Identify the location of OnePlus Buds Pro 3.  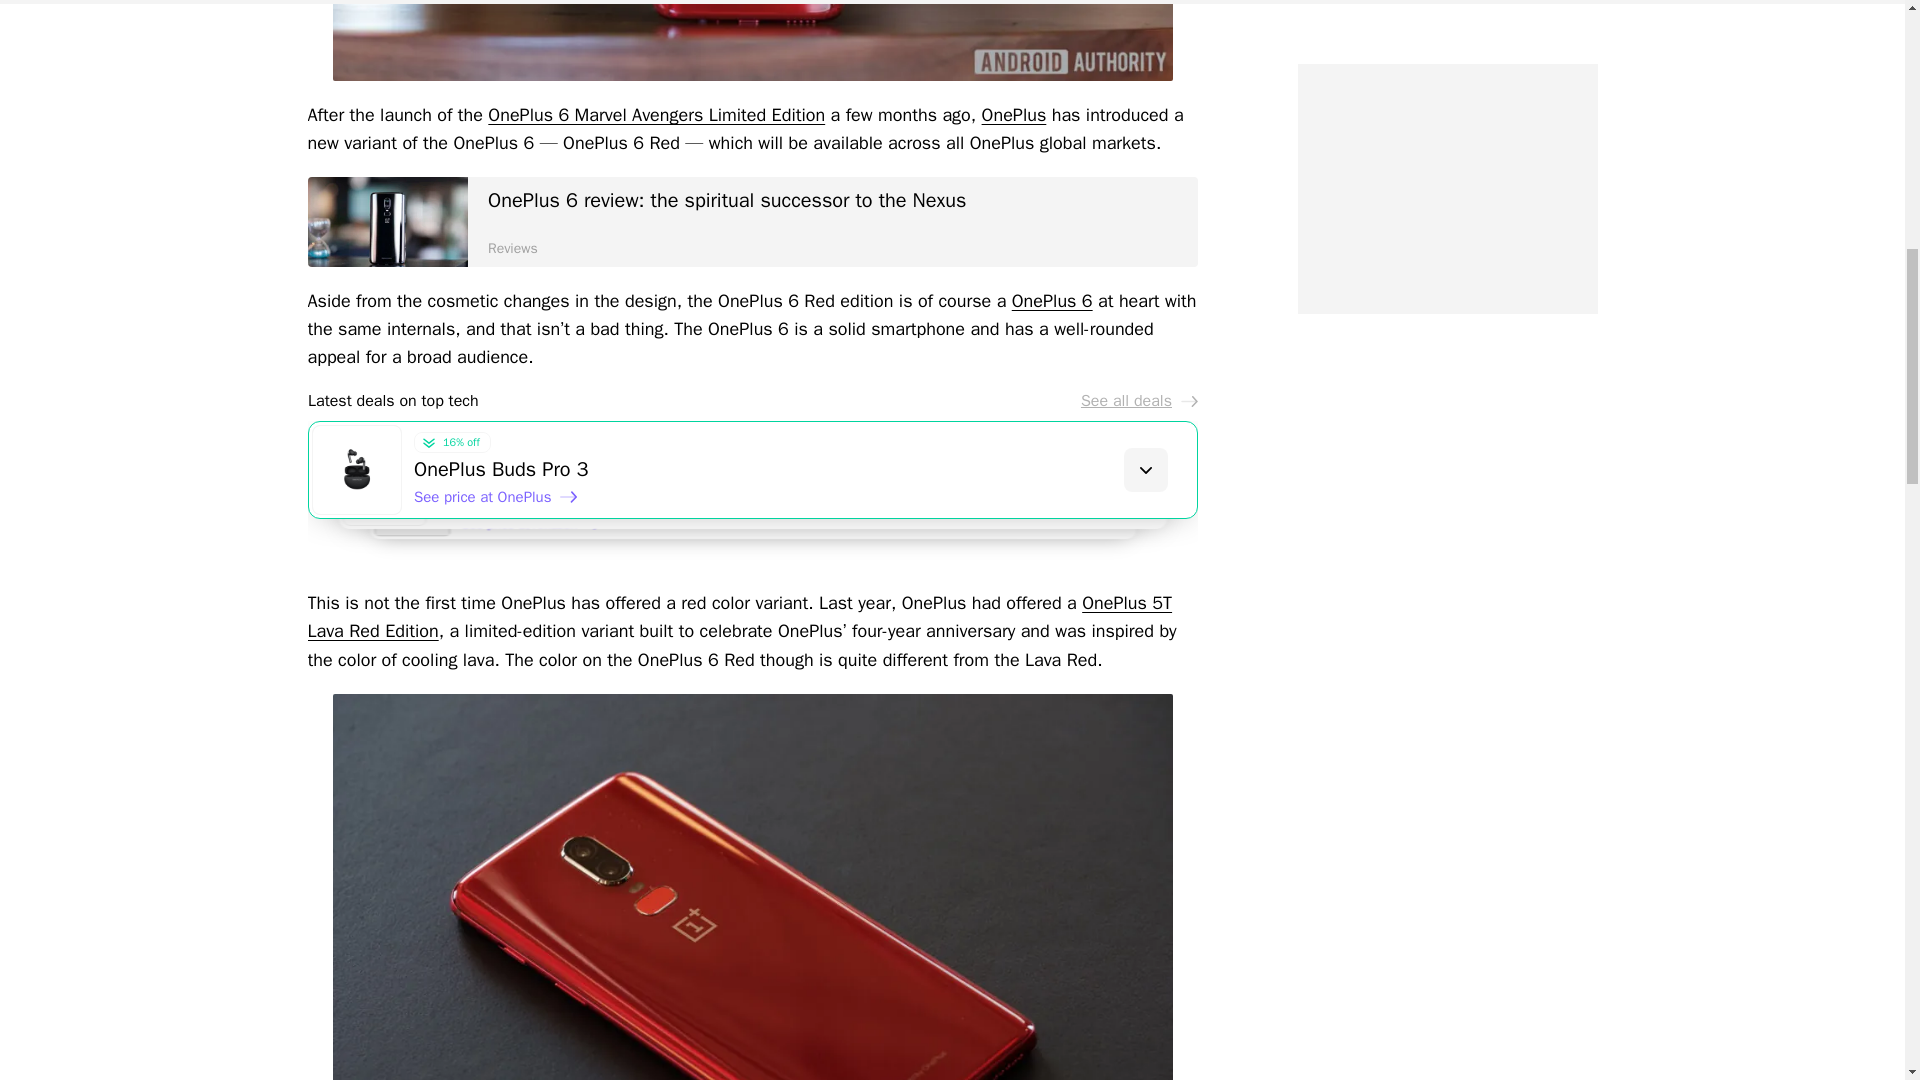
(804, 469).